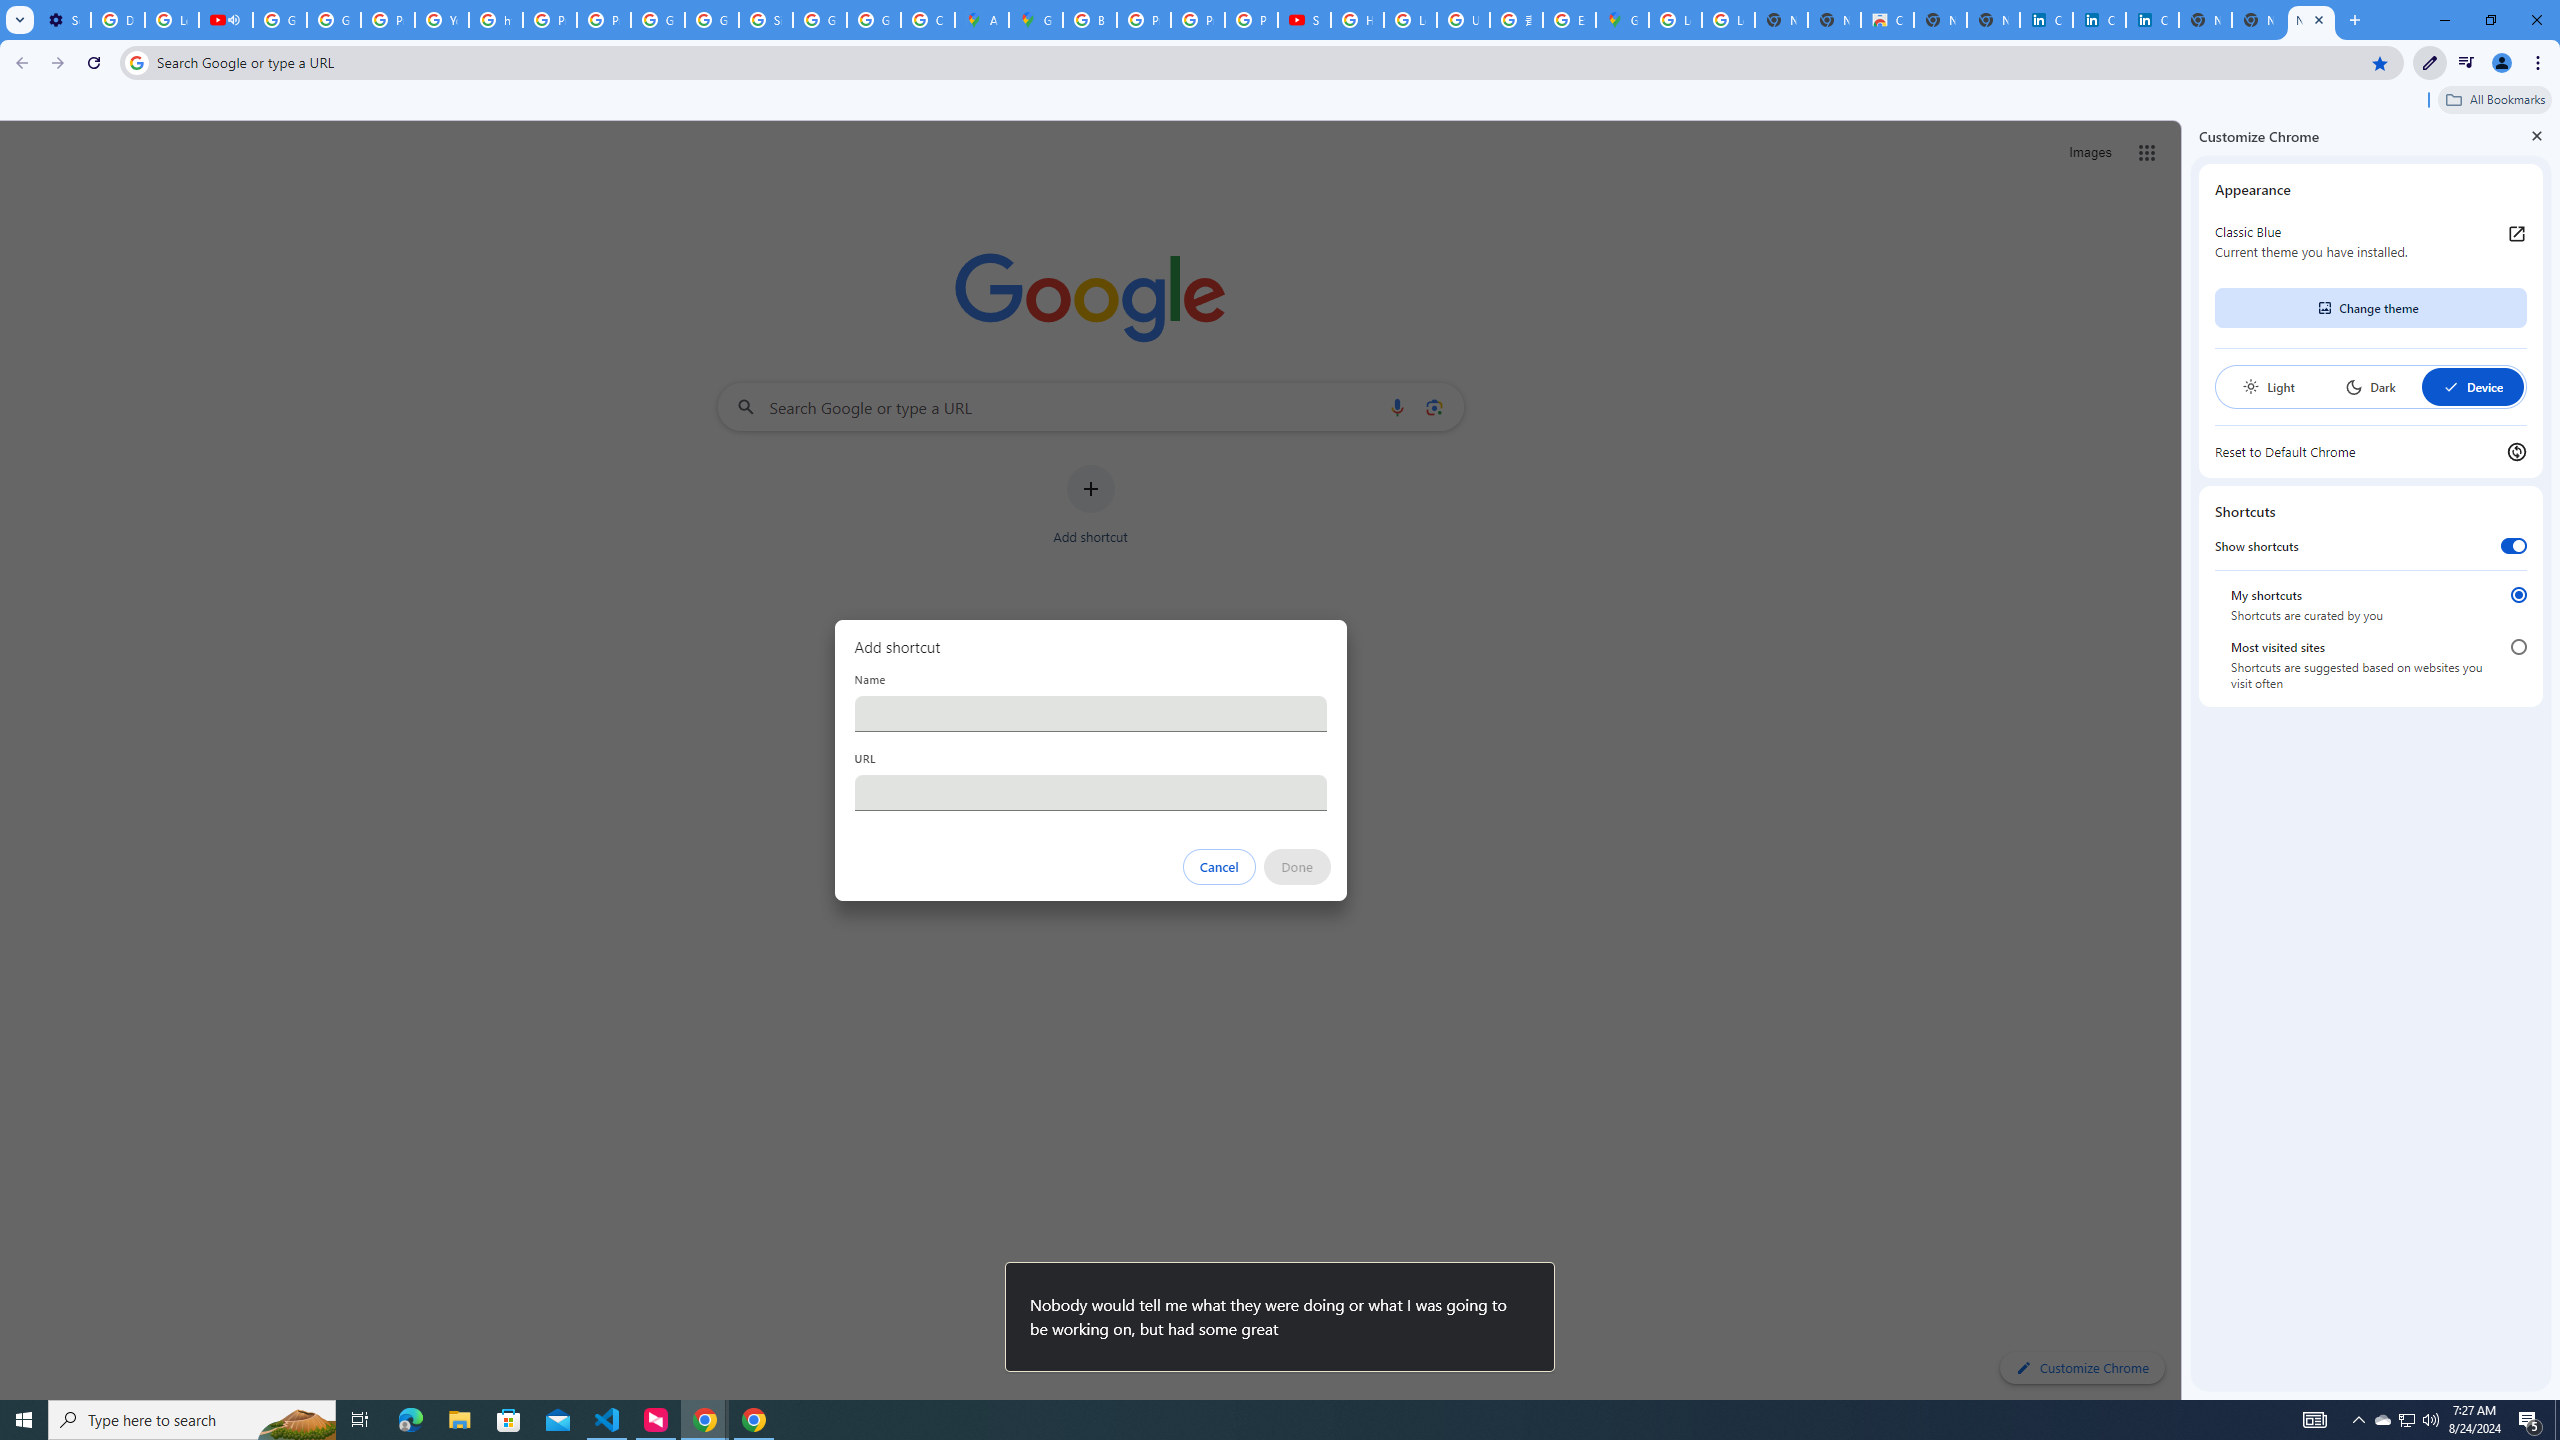 This screenshot has width=2560, height=1440. Describe the element at coordinates (1280, 102) in the screenshot. I see `Bookmarks` at that location.